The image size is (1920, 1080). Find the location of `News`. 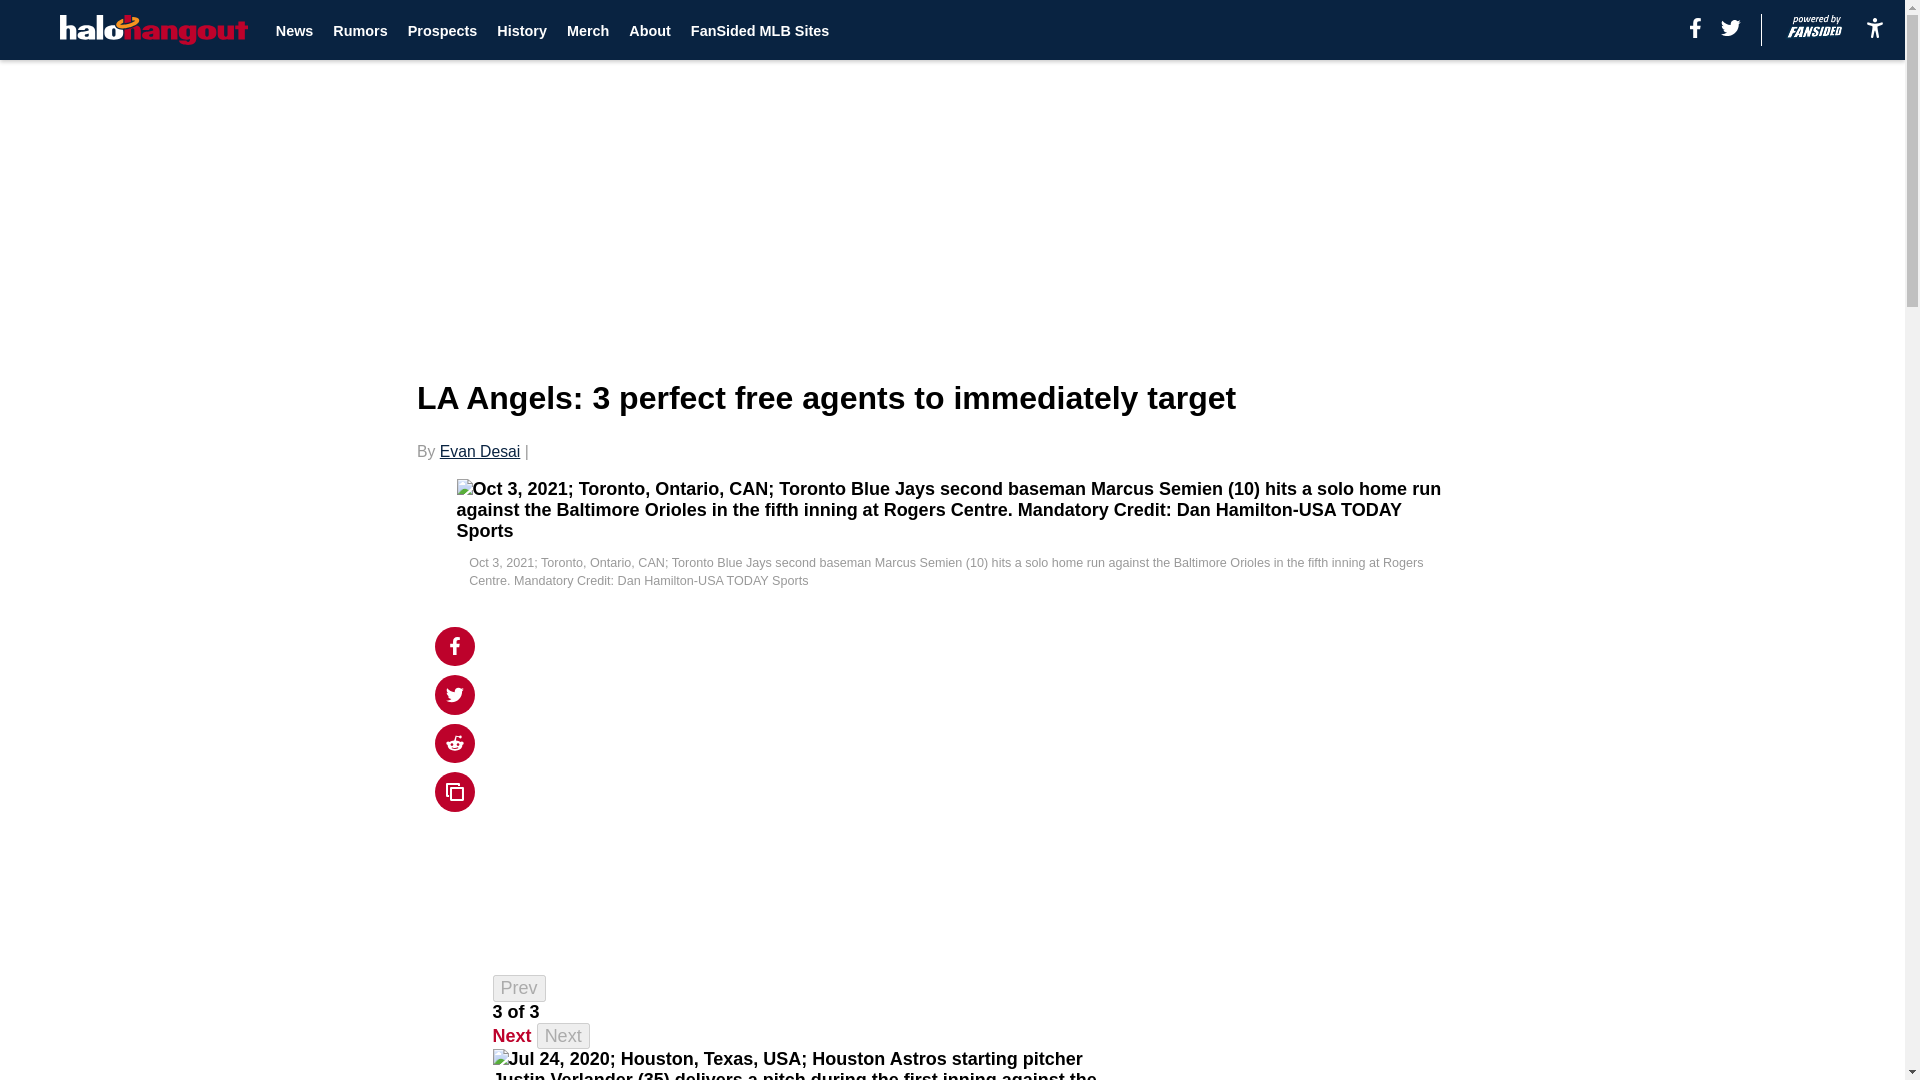

News is located at coordinates (295, 30).